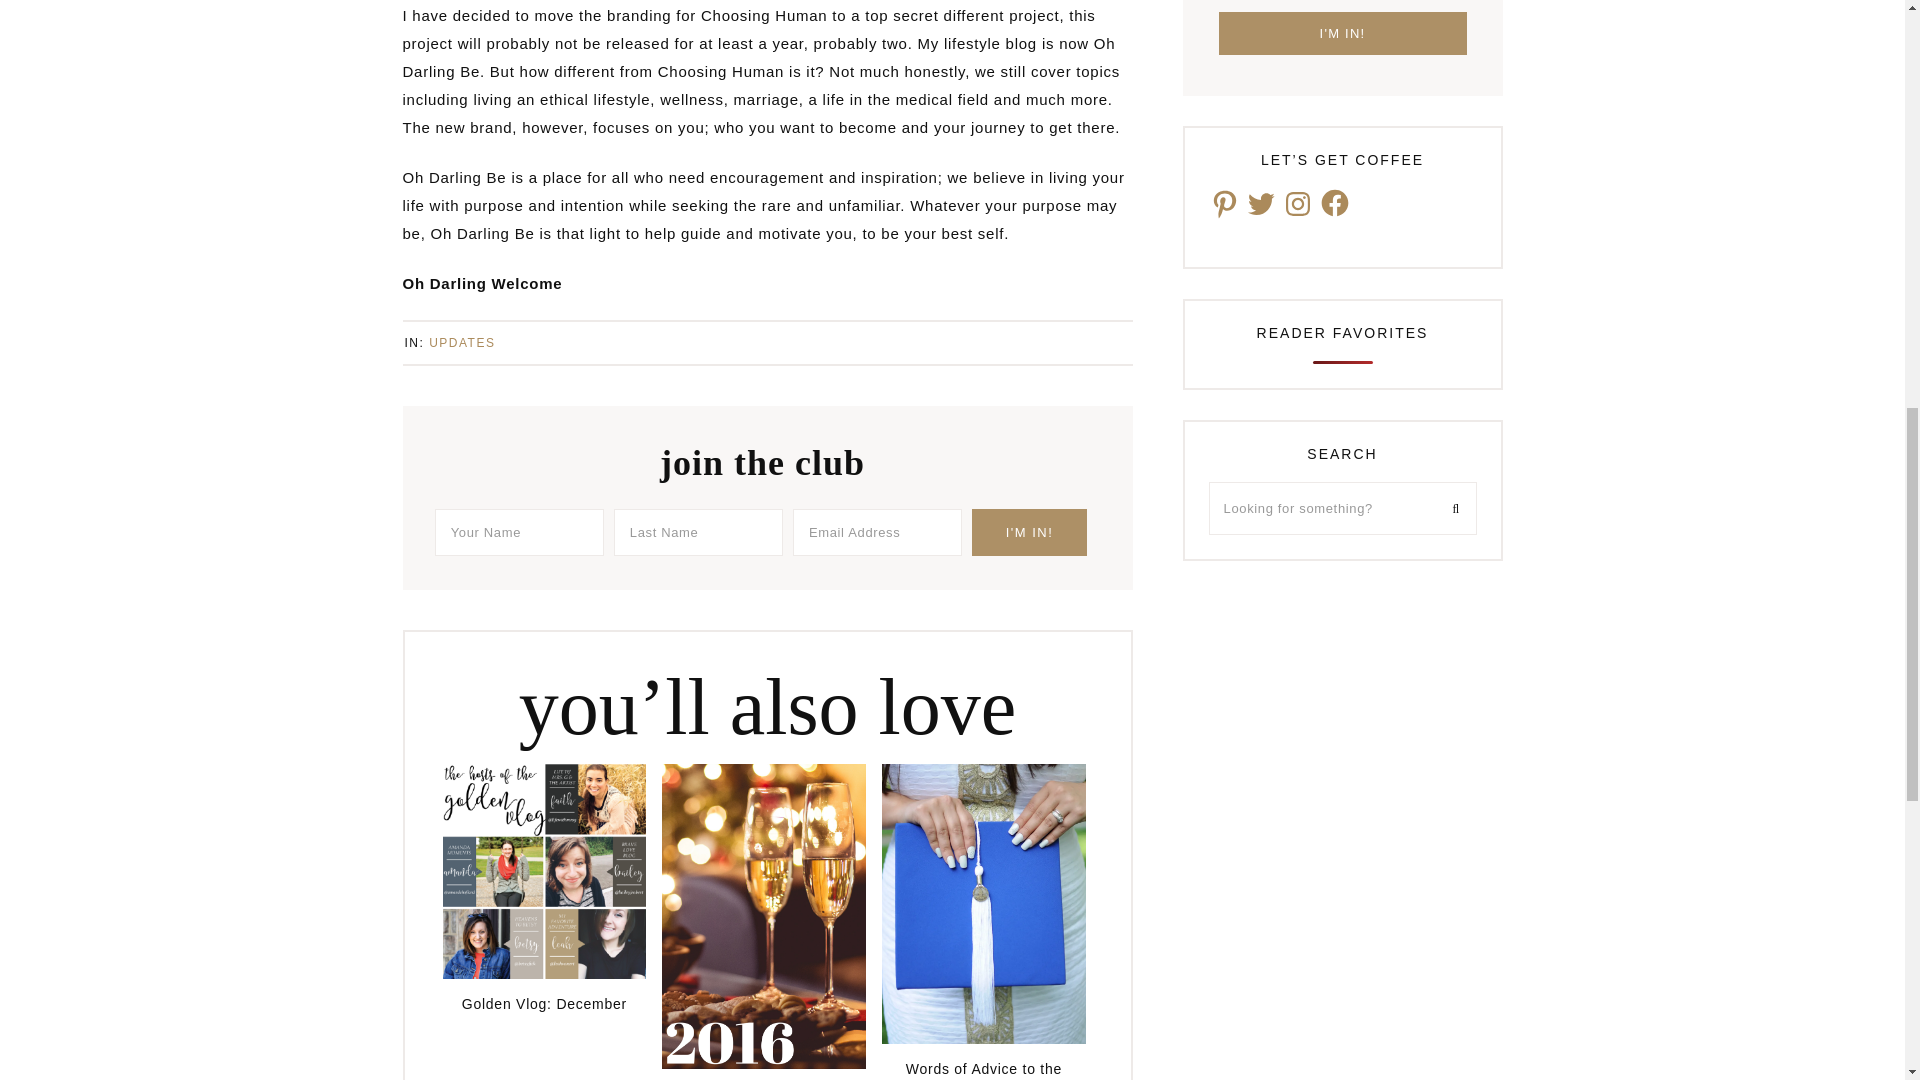  What do you see at coordinates (543, 1002) in the screenshot?
I see `Permanent Link to Golden Vlog: December` at bounding box center [543, 1002].